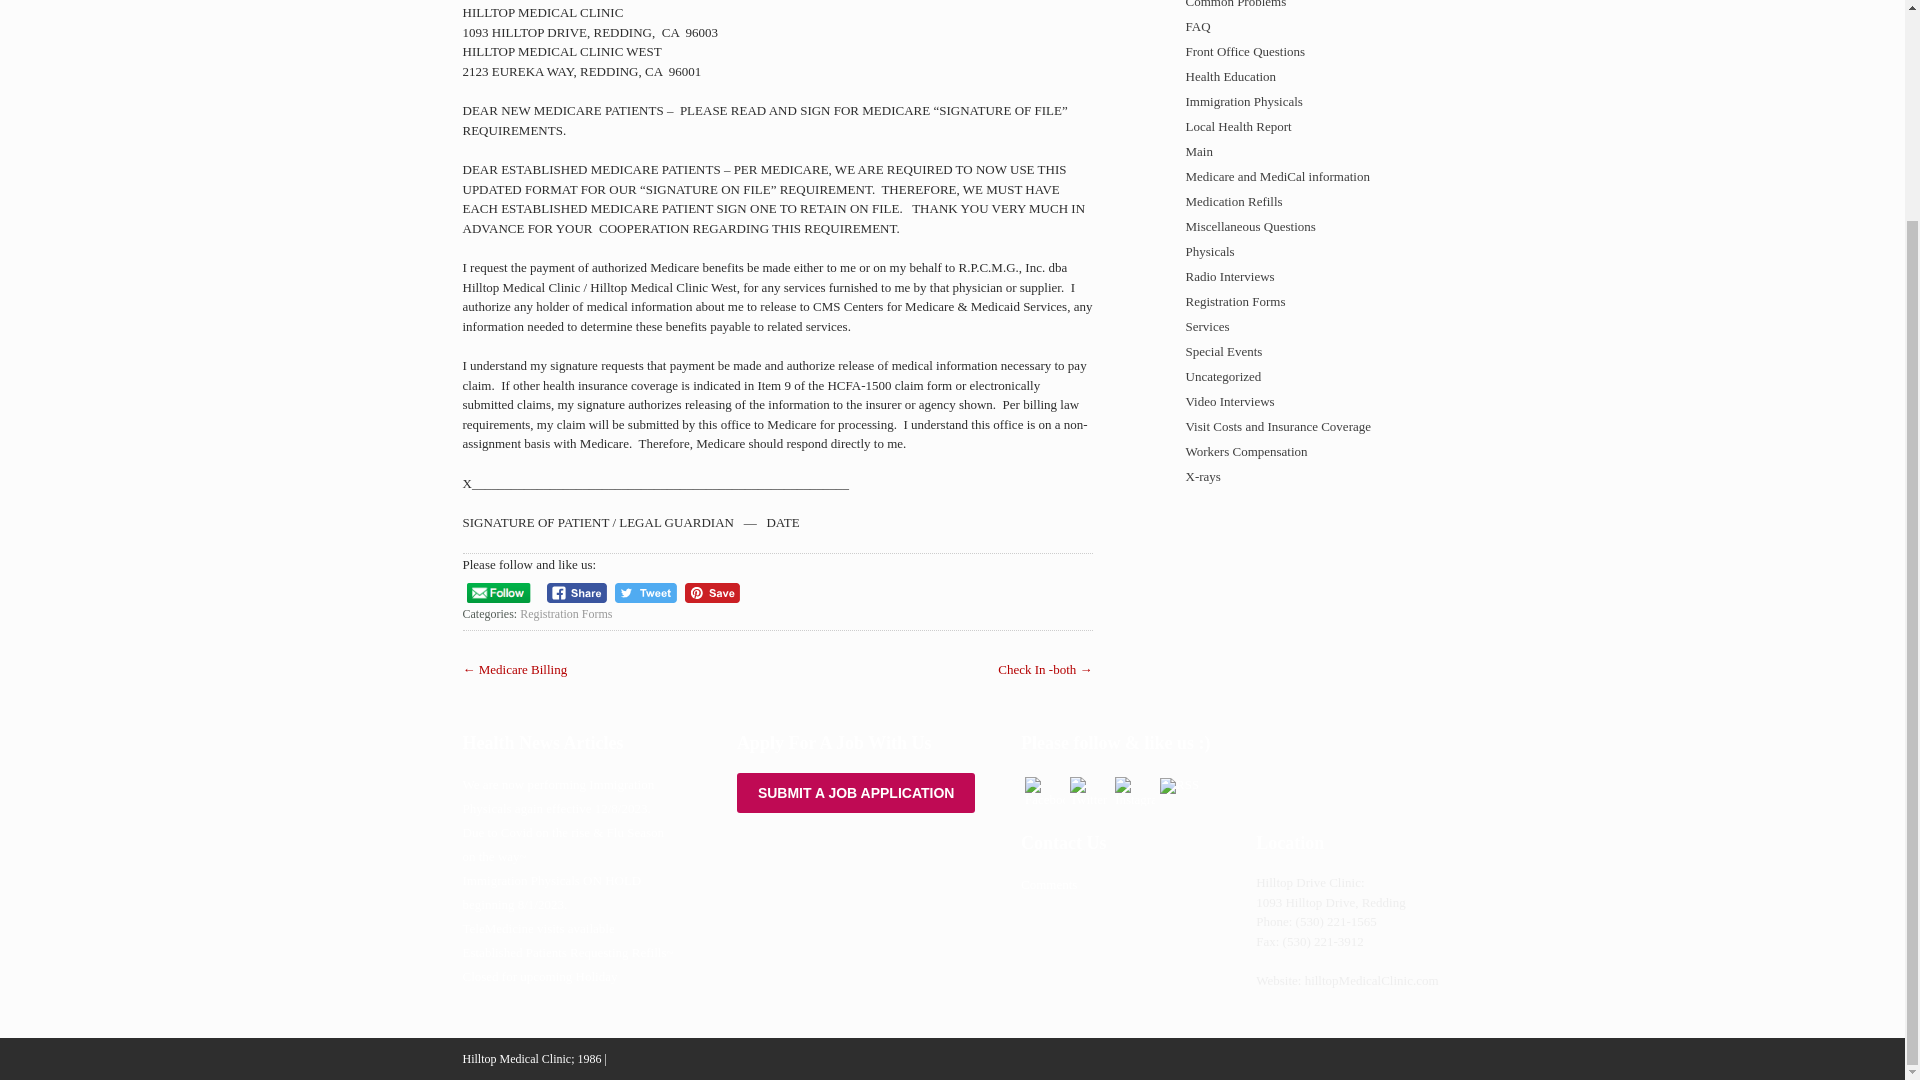  Describe the element at coordinates (1298, 126) in the screenshot. I see `Local Health Report` at that location.